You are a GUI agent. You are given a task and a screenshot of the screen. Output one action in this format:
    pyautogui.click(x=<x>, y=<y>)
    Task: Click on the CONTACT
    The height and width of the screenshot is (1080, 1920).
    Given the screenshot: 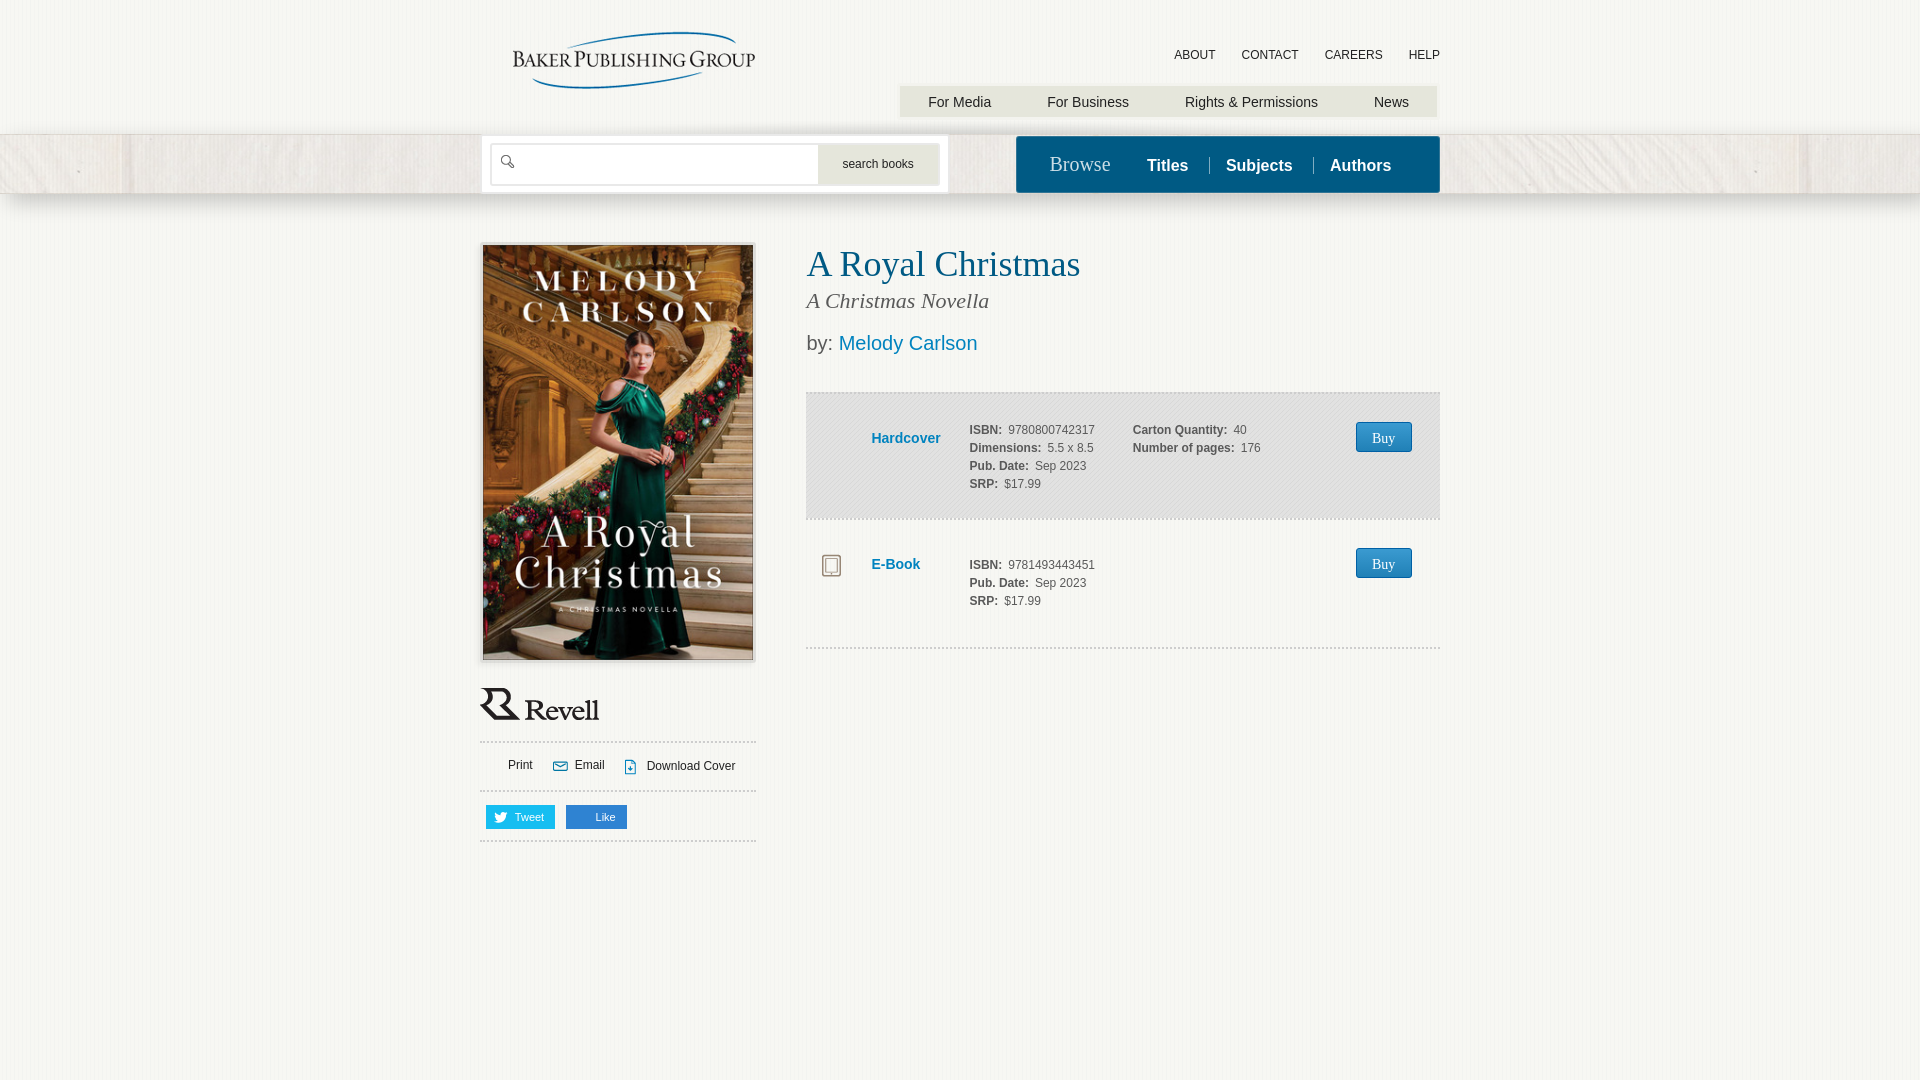 What is the action you would take?
    pyautogui.click(x=1270, y=55)
    